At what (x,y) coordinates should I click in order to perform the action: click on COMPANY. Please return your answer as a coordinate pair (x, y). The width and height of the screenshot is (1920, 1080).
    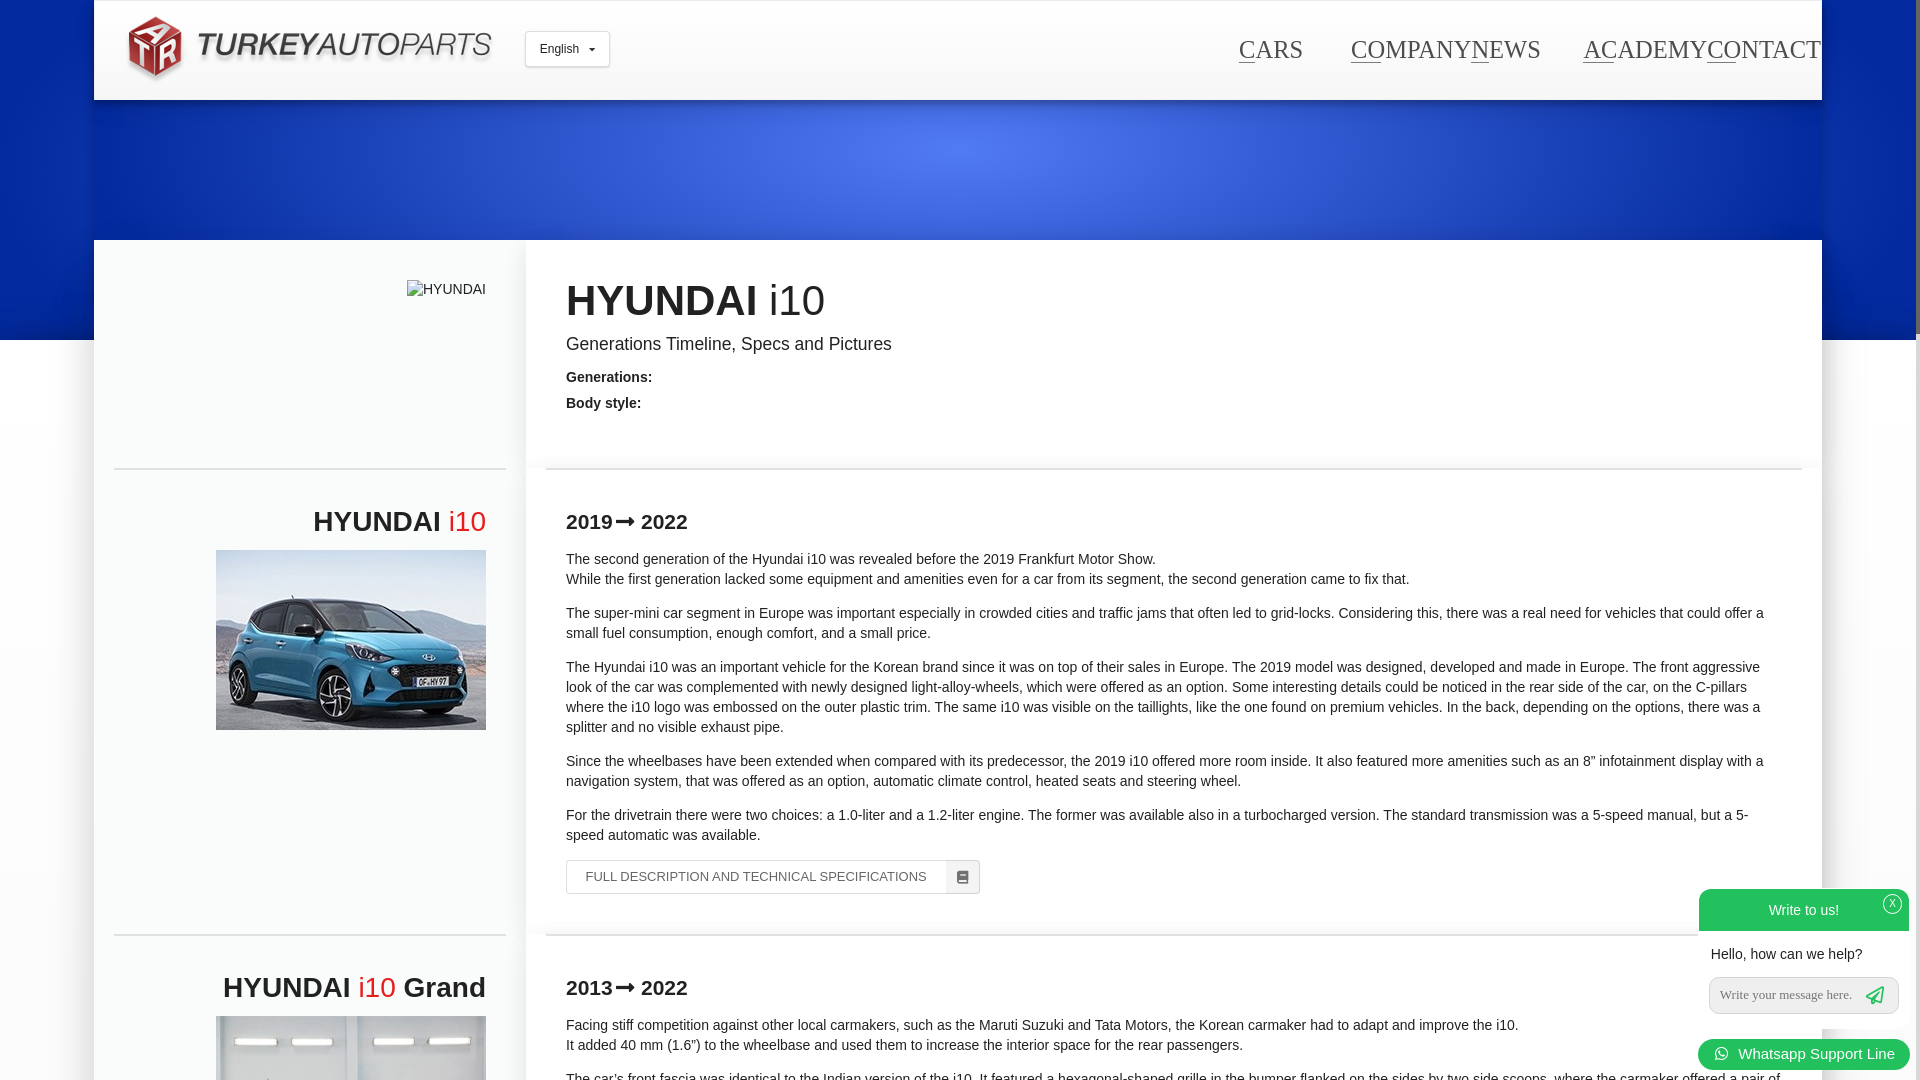
    Looking at the image, I should click on (1410, 48).